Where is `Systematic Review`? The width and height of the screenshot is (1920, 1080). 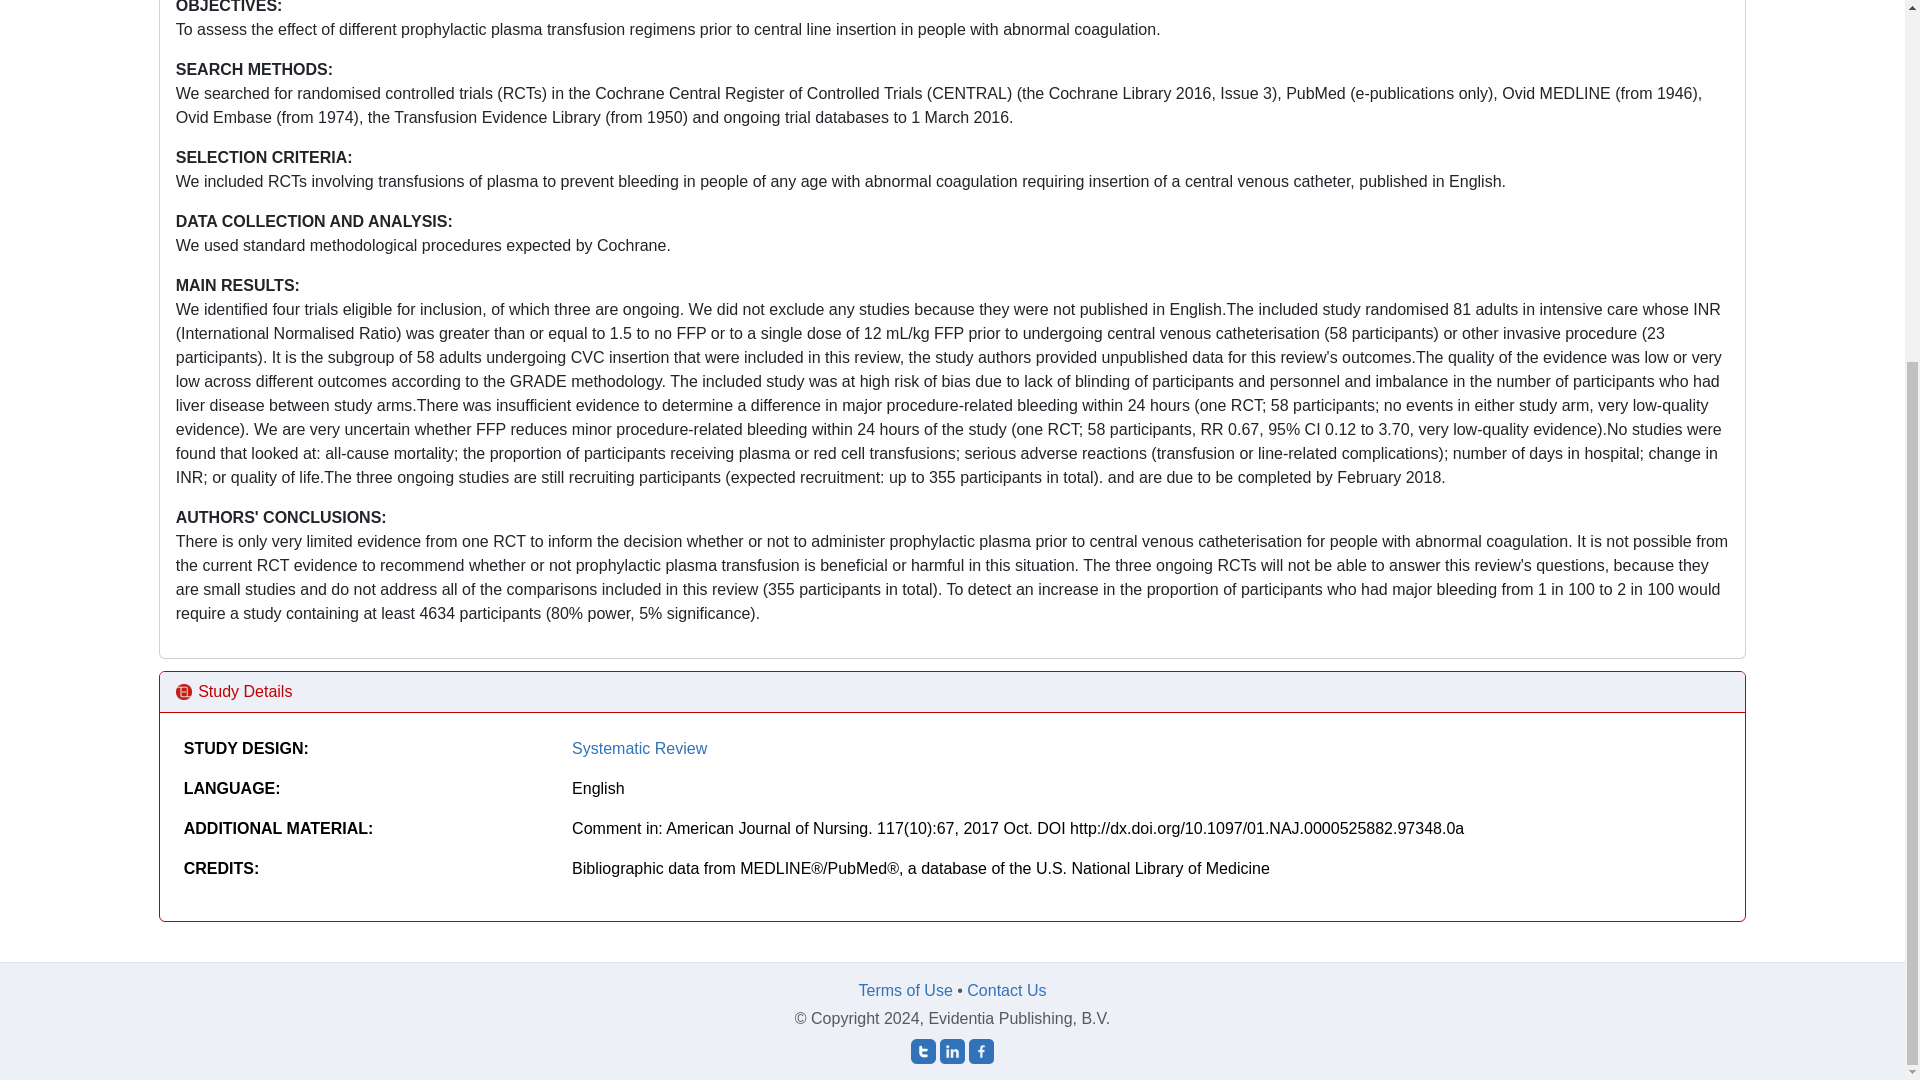
Systematic Review is located at coordinates (639, 748).